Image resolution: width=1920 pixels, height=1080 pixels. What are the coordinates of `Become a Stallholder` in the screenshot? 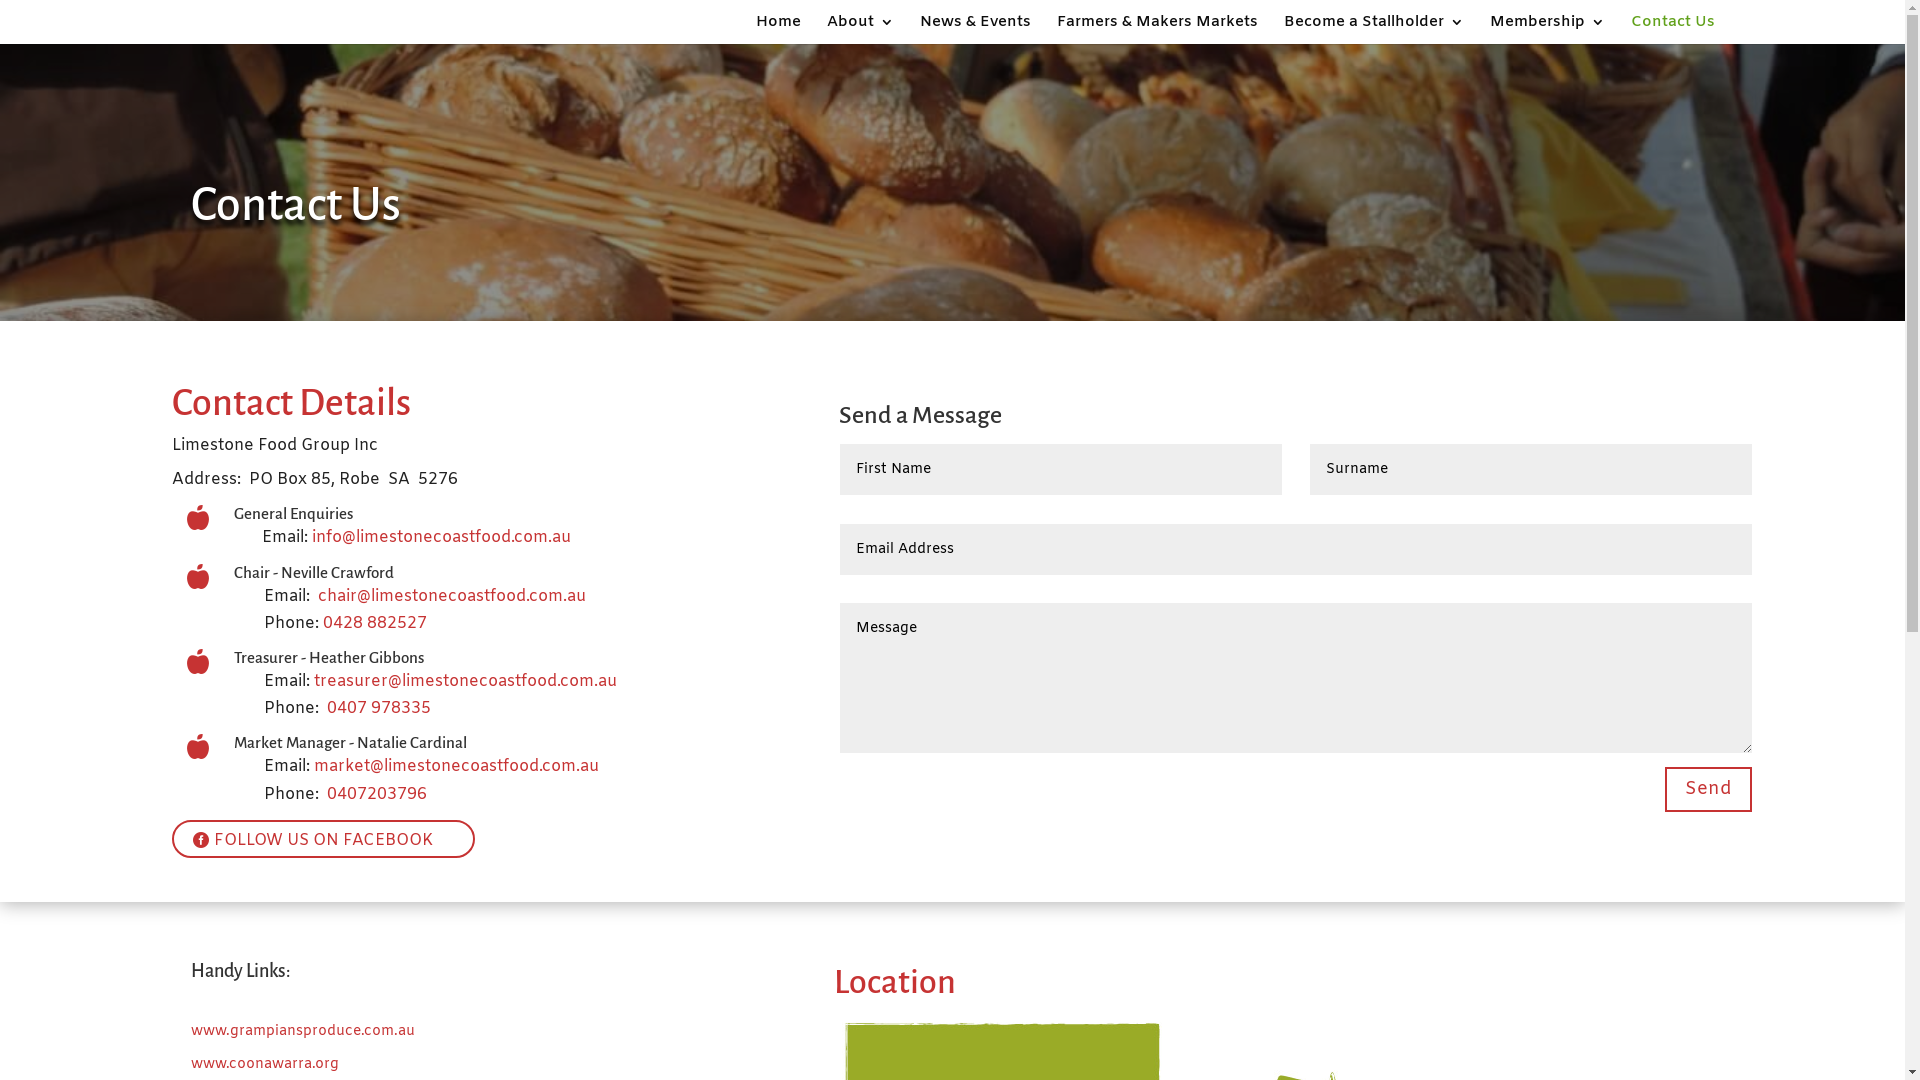 It's located at (1374, 30).